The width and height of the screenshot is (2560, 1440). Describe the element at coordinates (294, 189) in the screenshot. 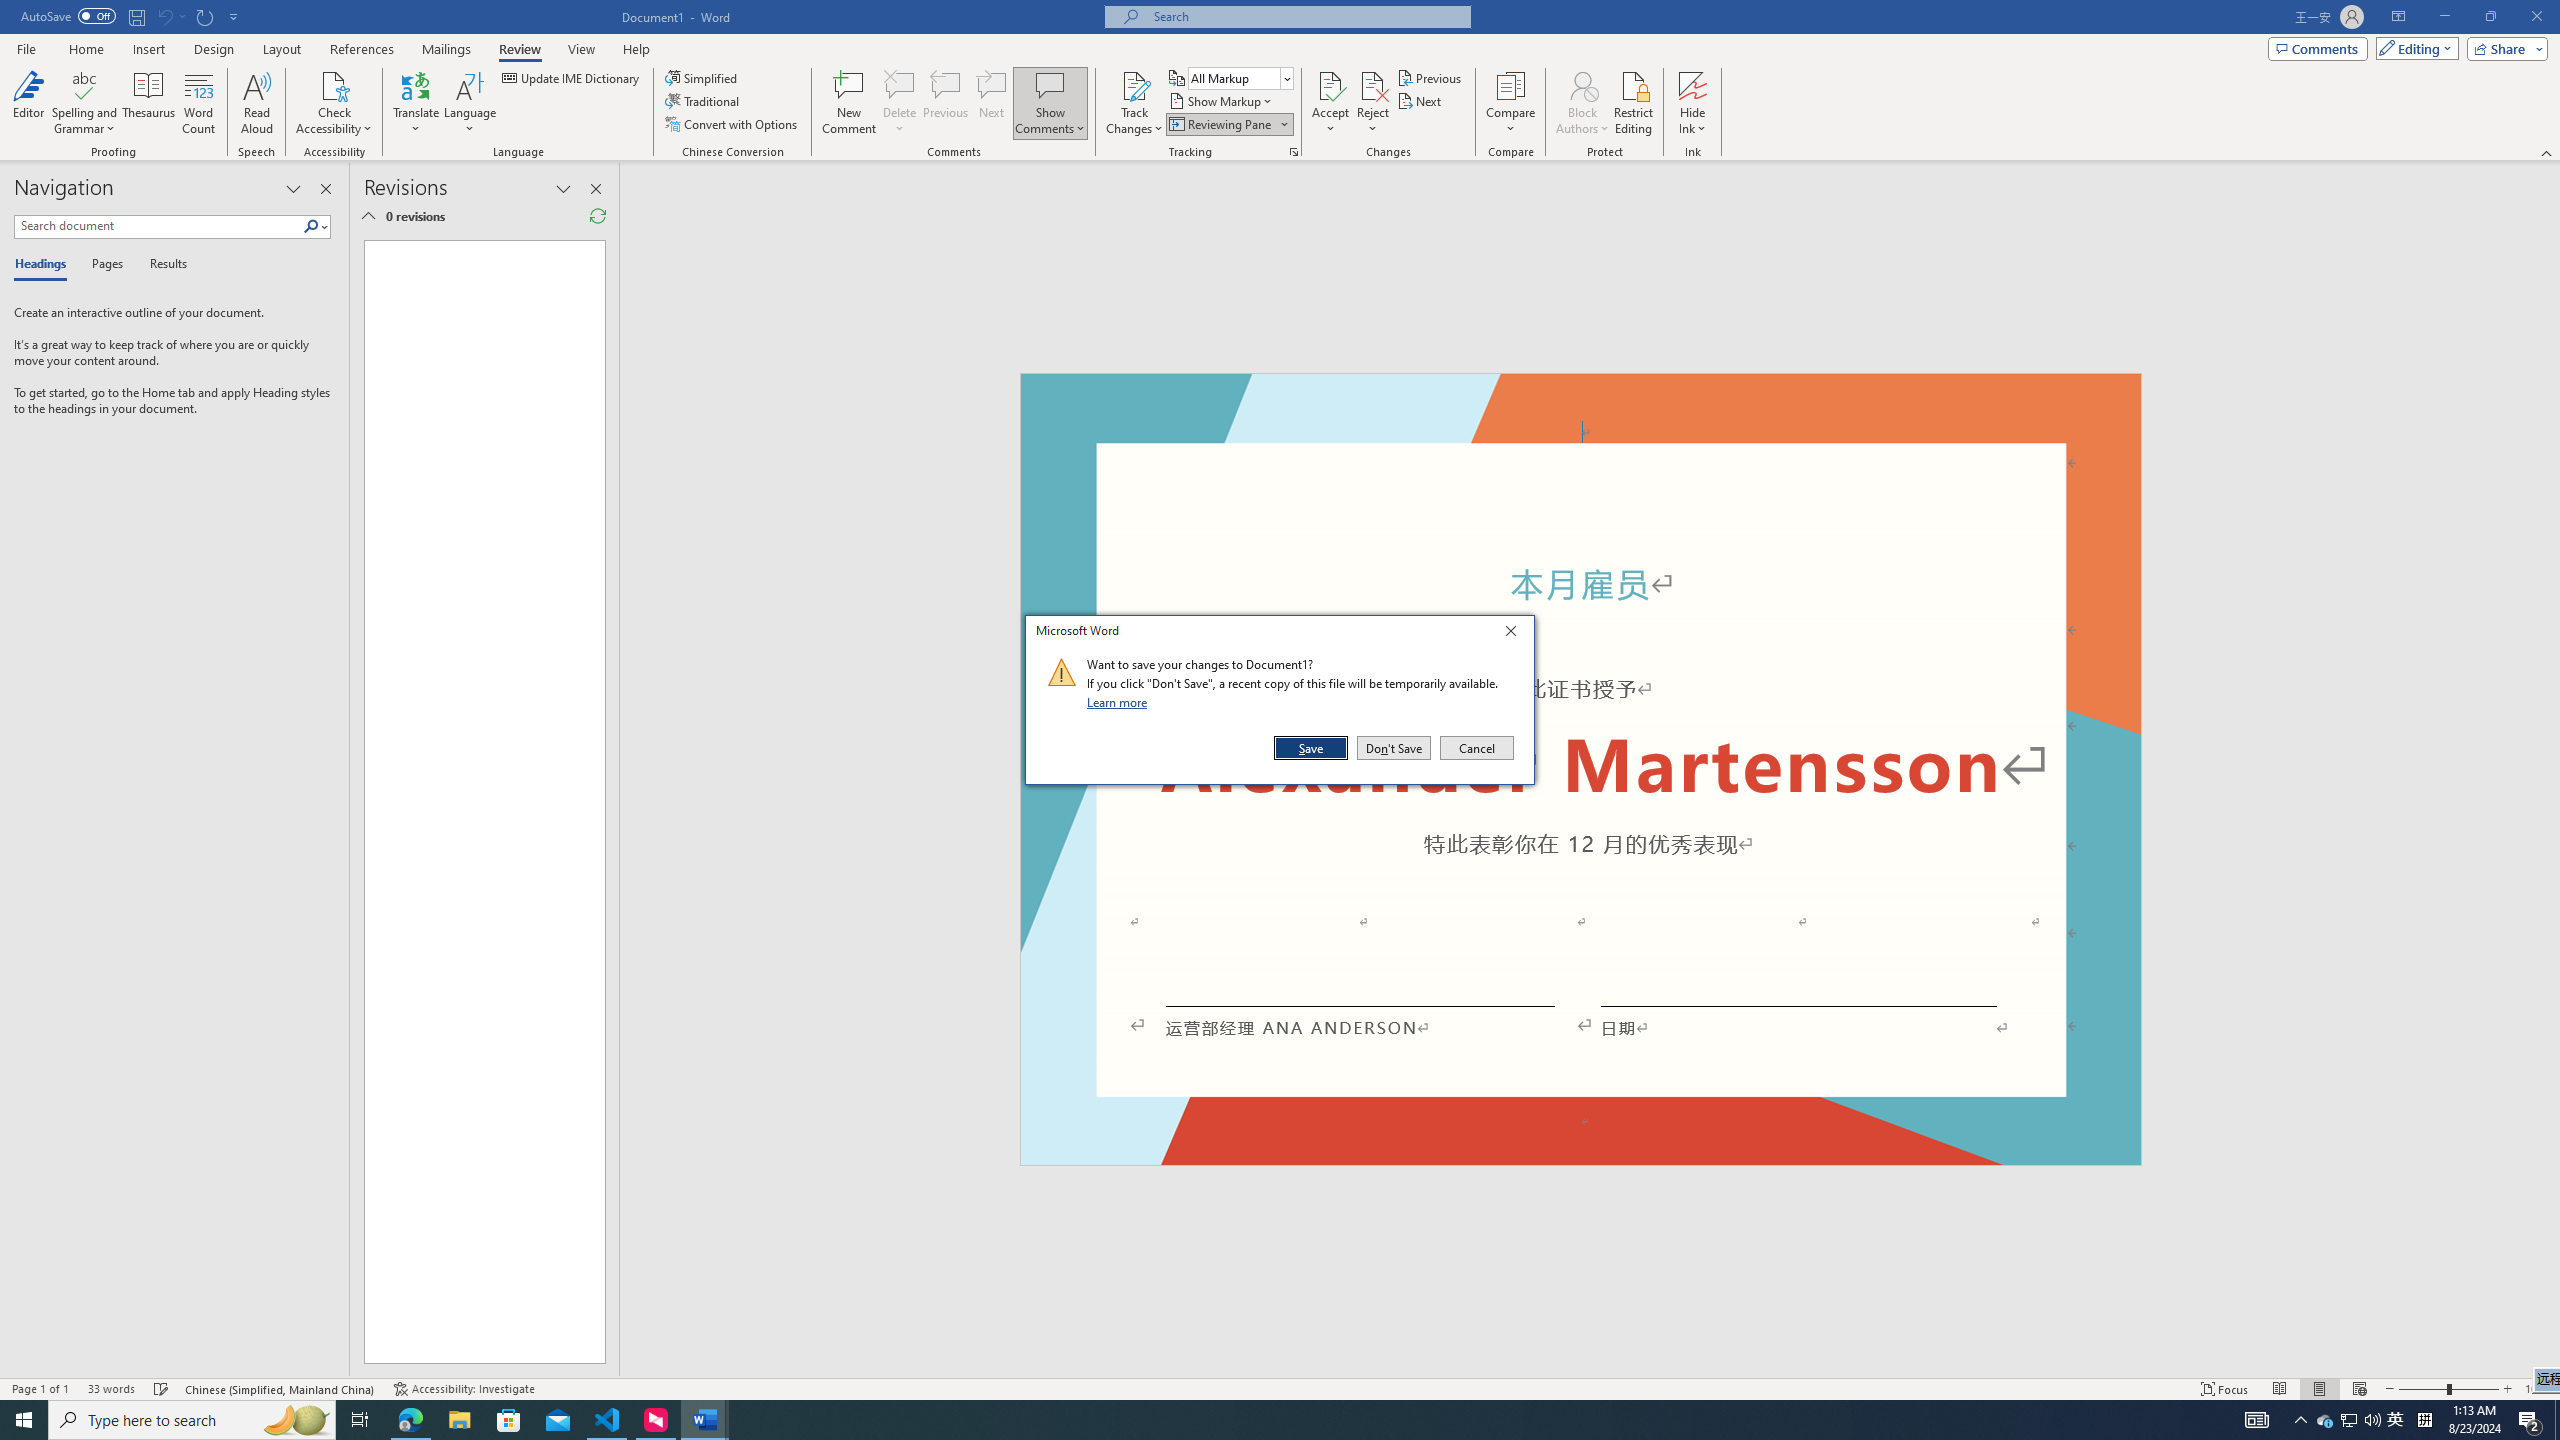

I see `Task Pane Options` at that location.